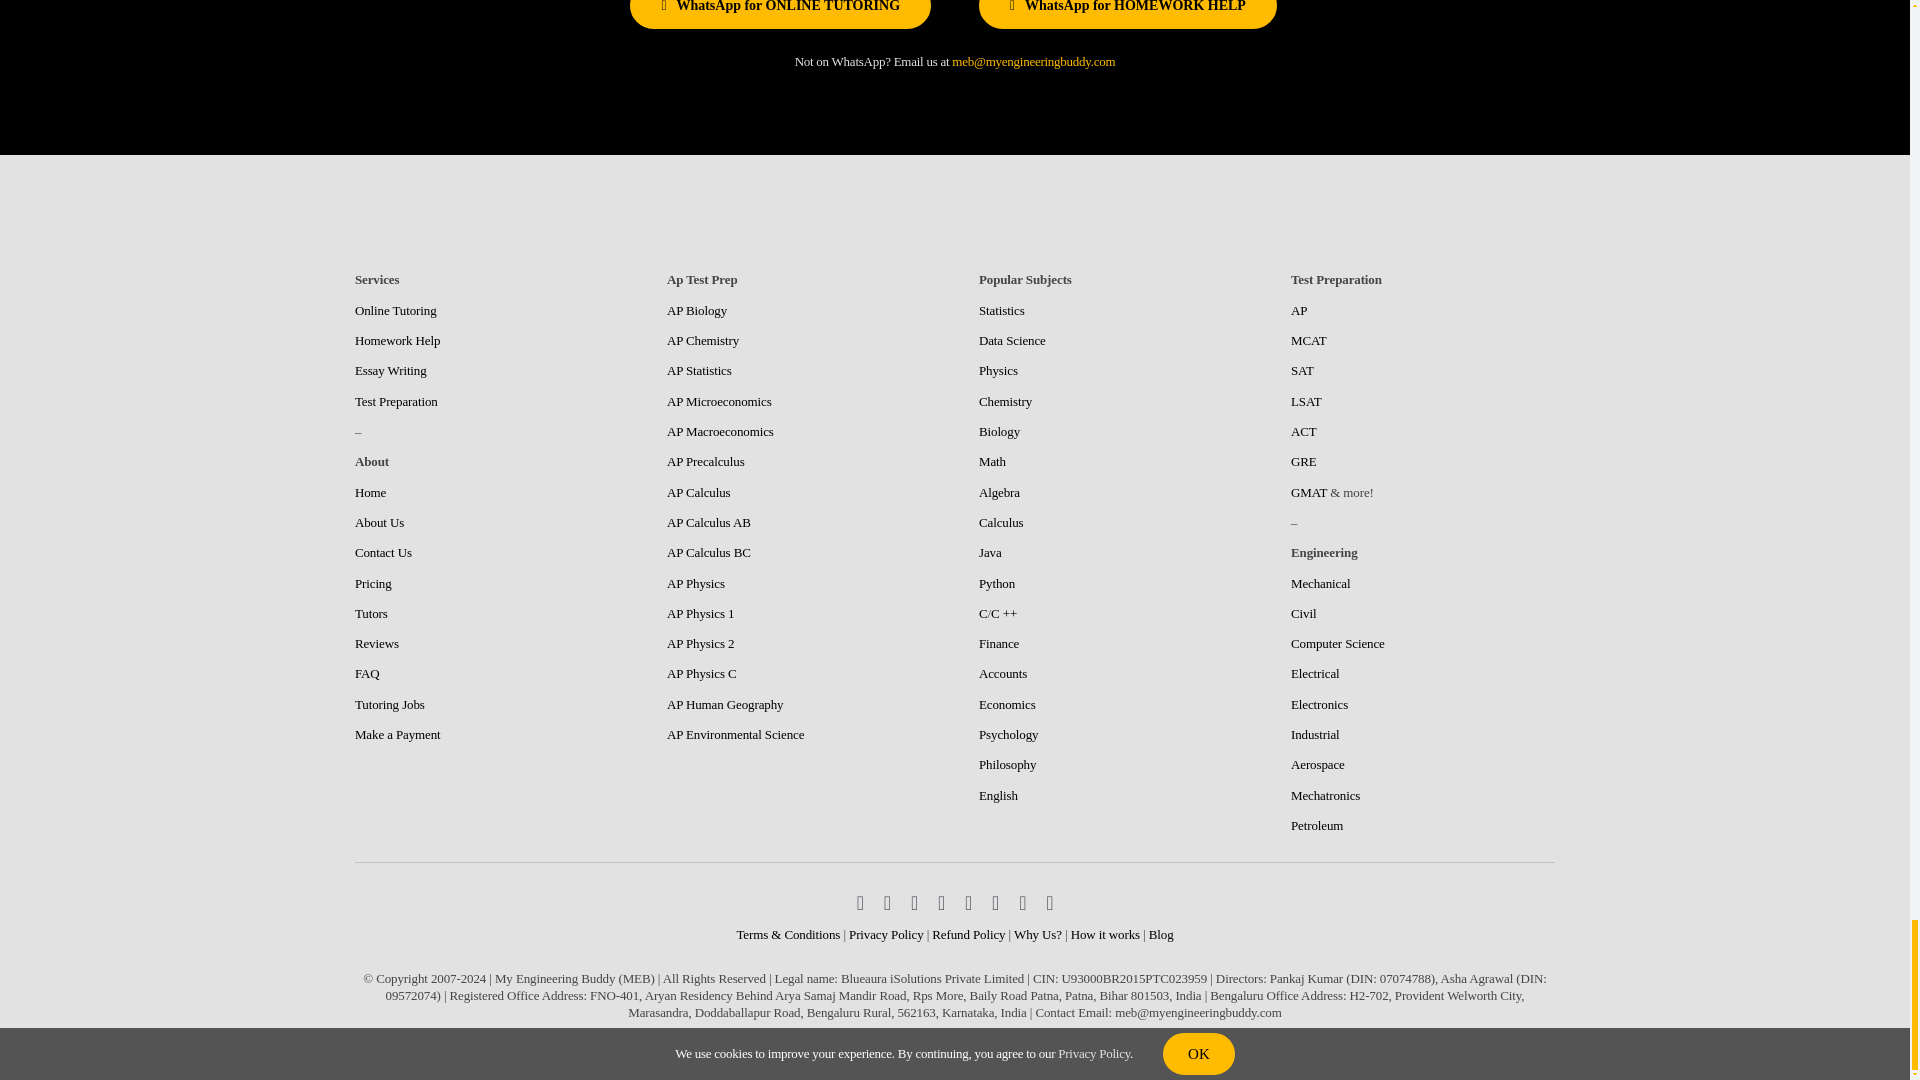 This screenshot has height=1080, width=1920. Describe the element at coordinates (377, 644) in the screenshot. I see `Reviews` at that location.